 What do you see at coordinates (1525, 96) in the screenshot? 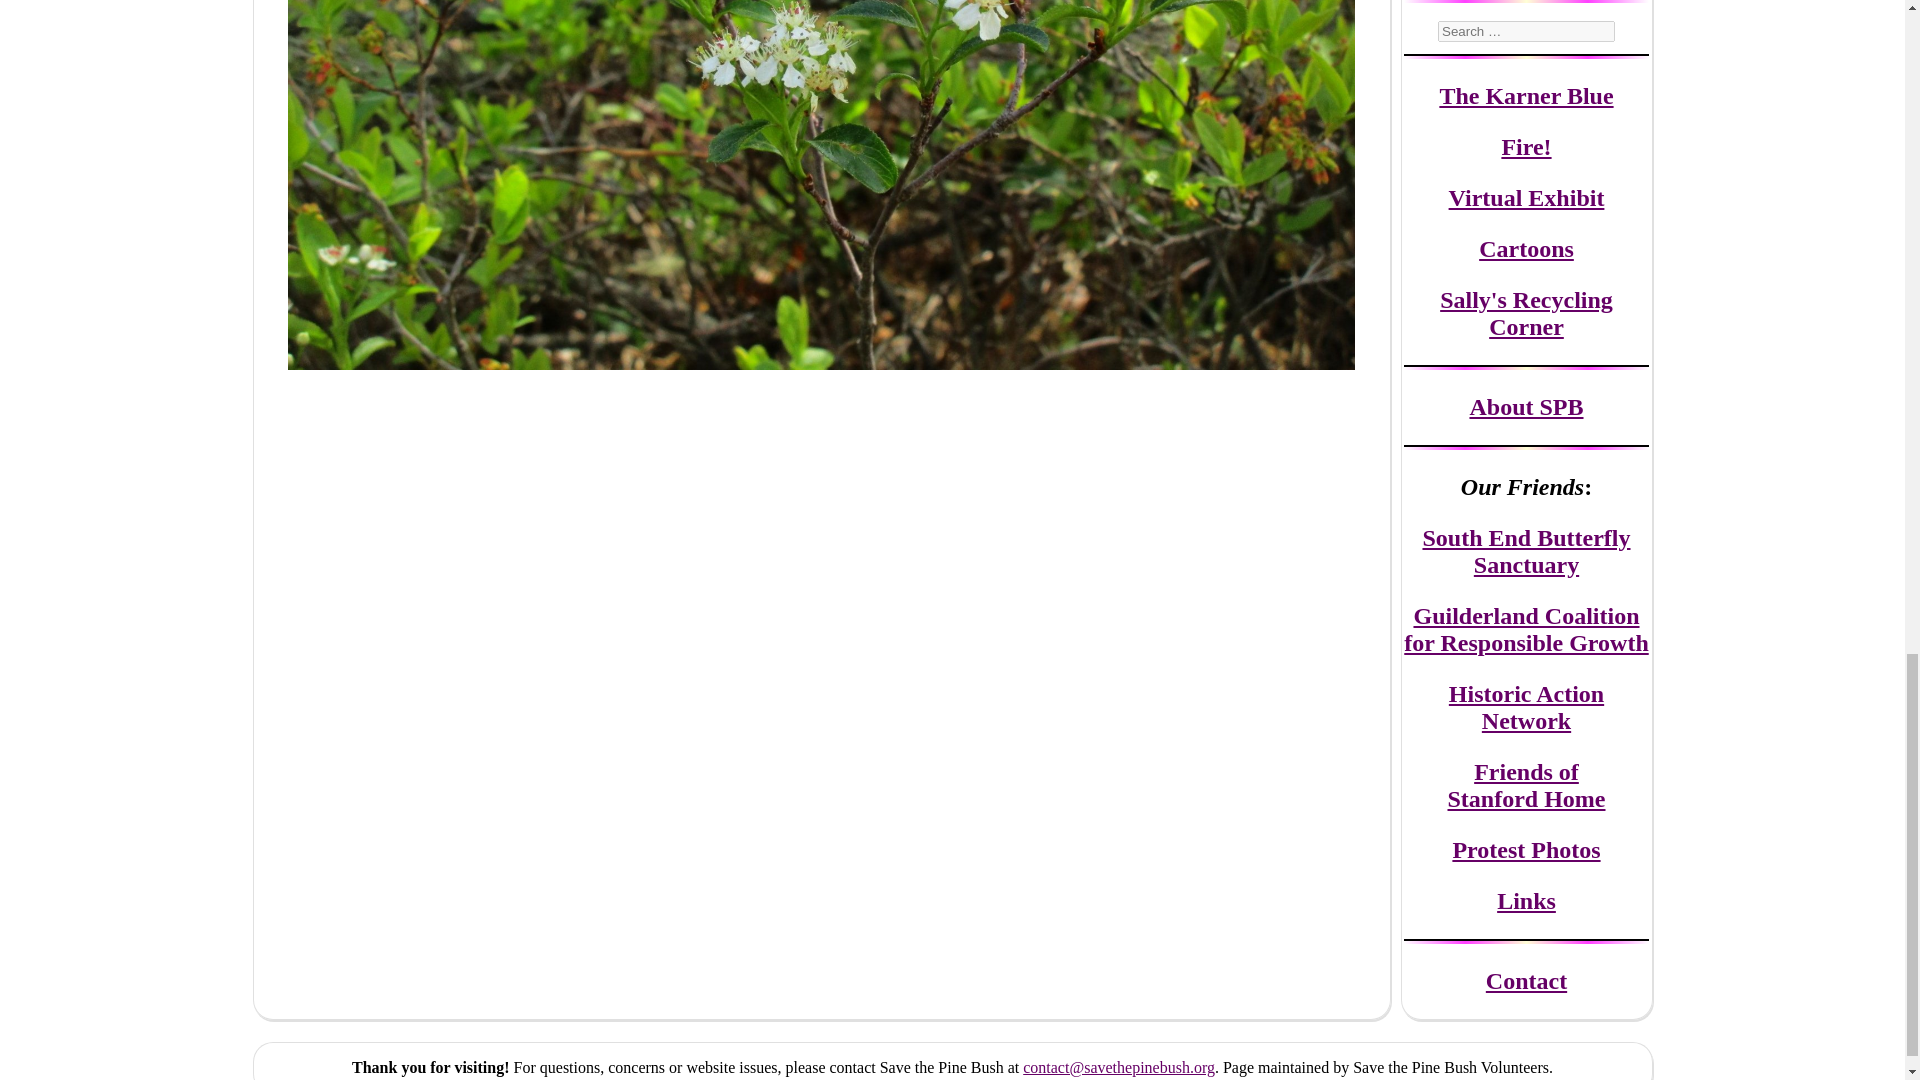
I see `The Karner Blue` at bounding box center [1525, 96].